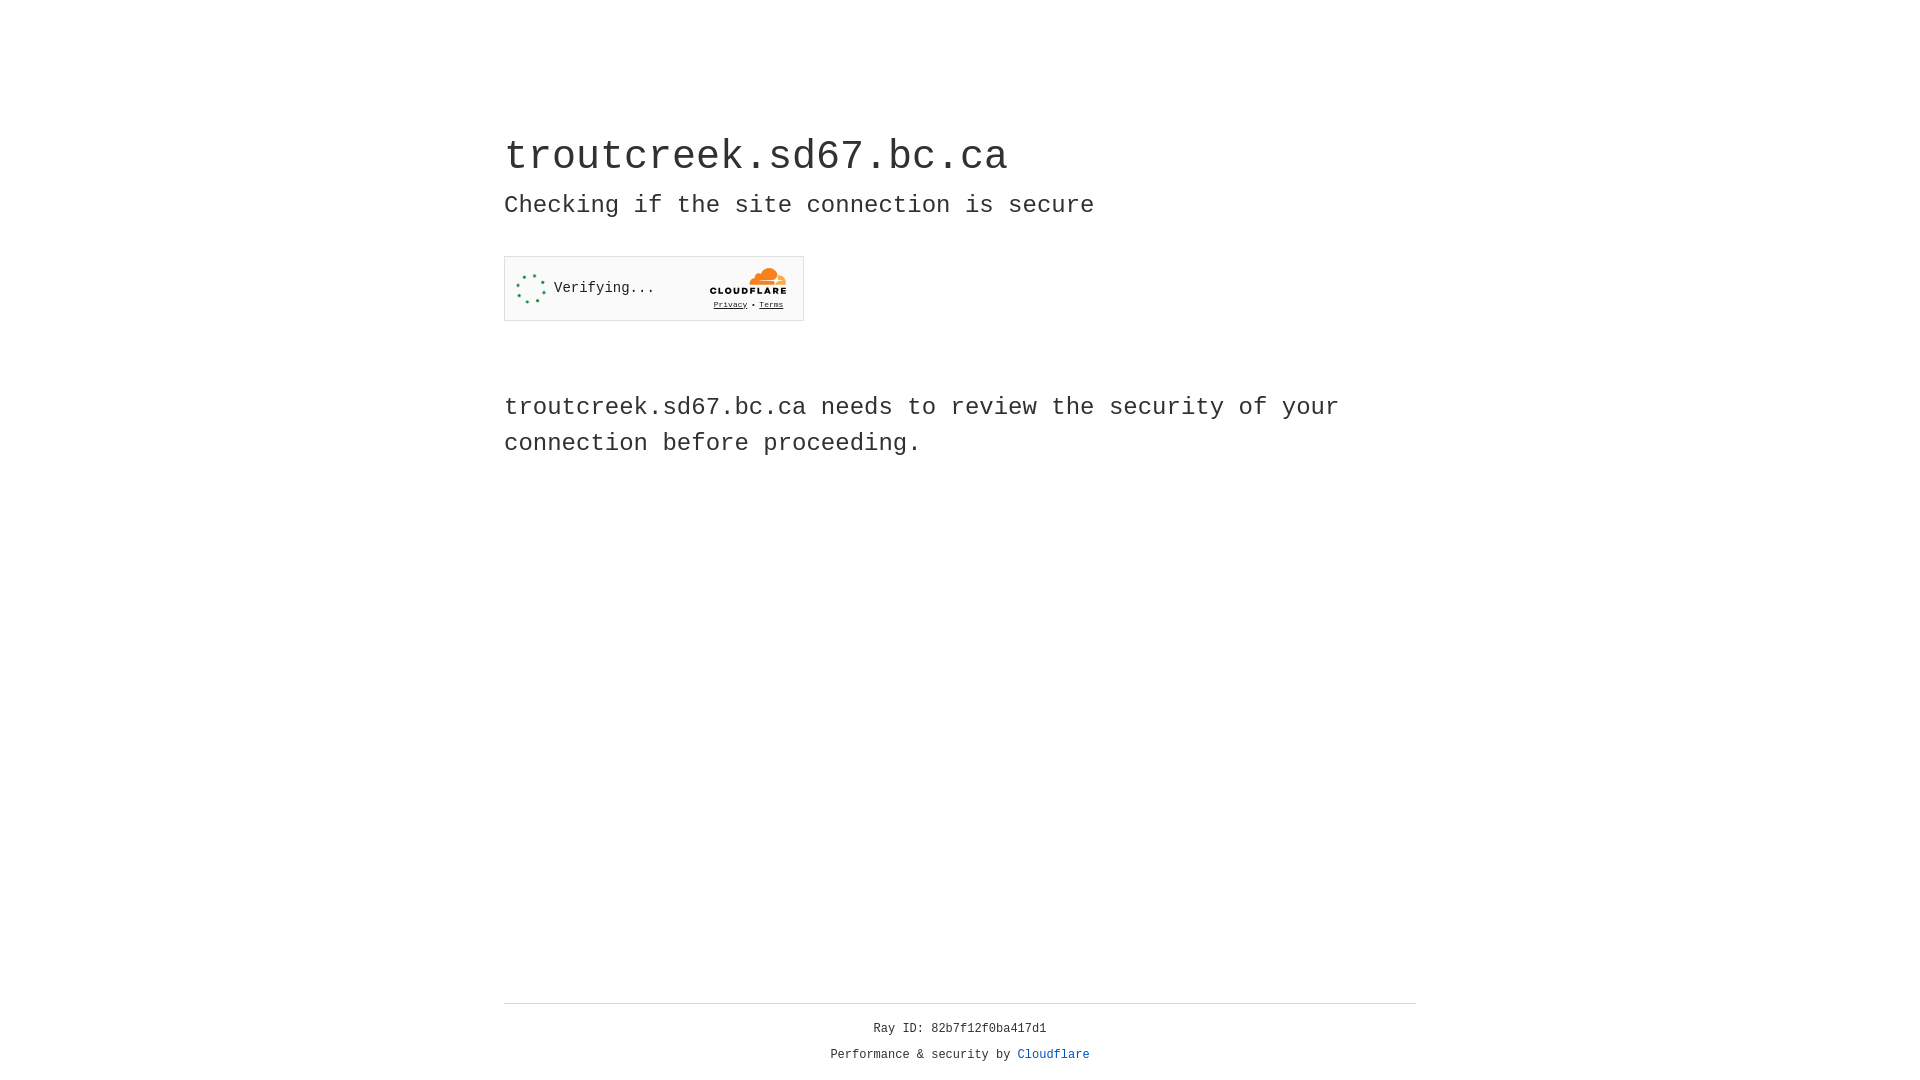  Describe the element at coordinates (654, 288) in the screenshot. I see `Widget containing a Cloudflare security challenge` at that location.